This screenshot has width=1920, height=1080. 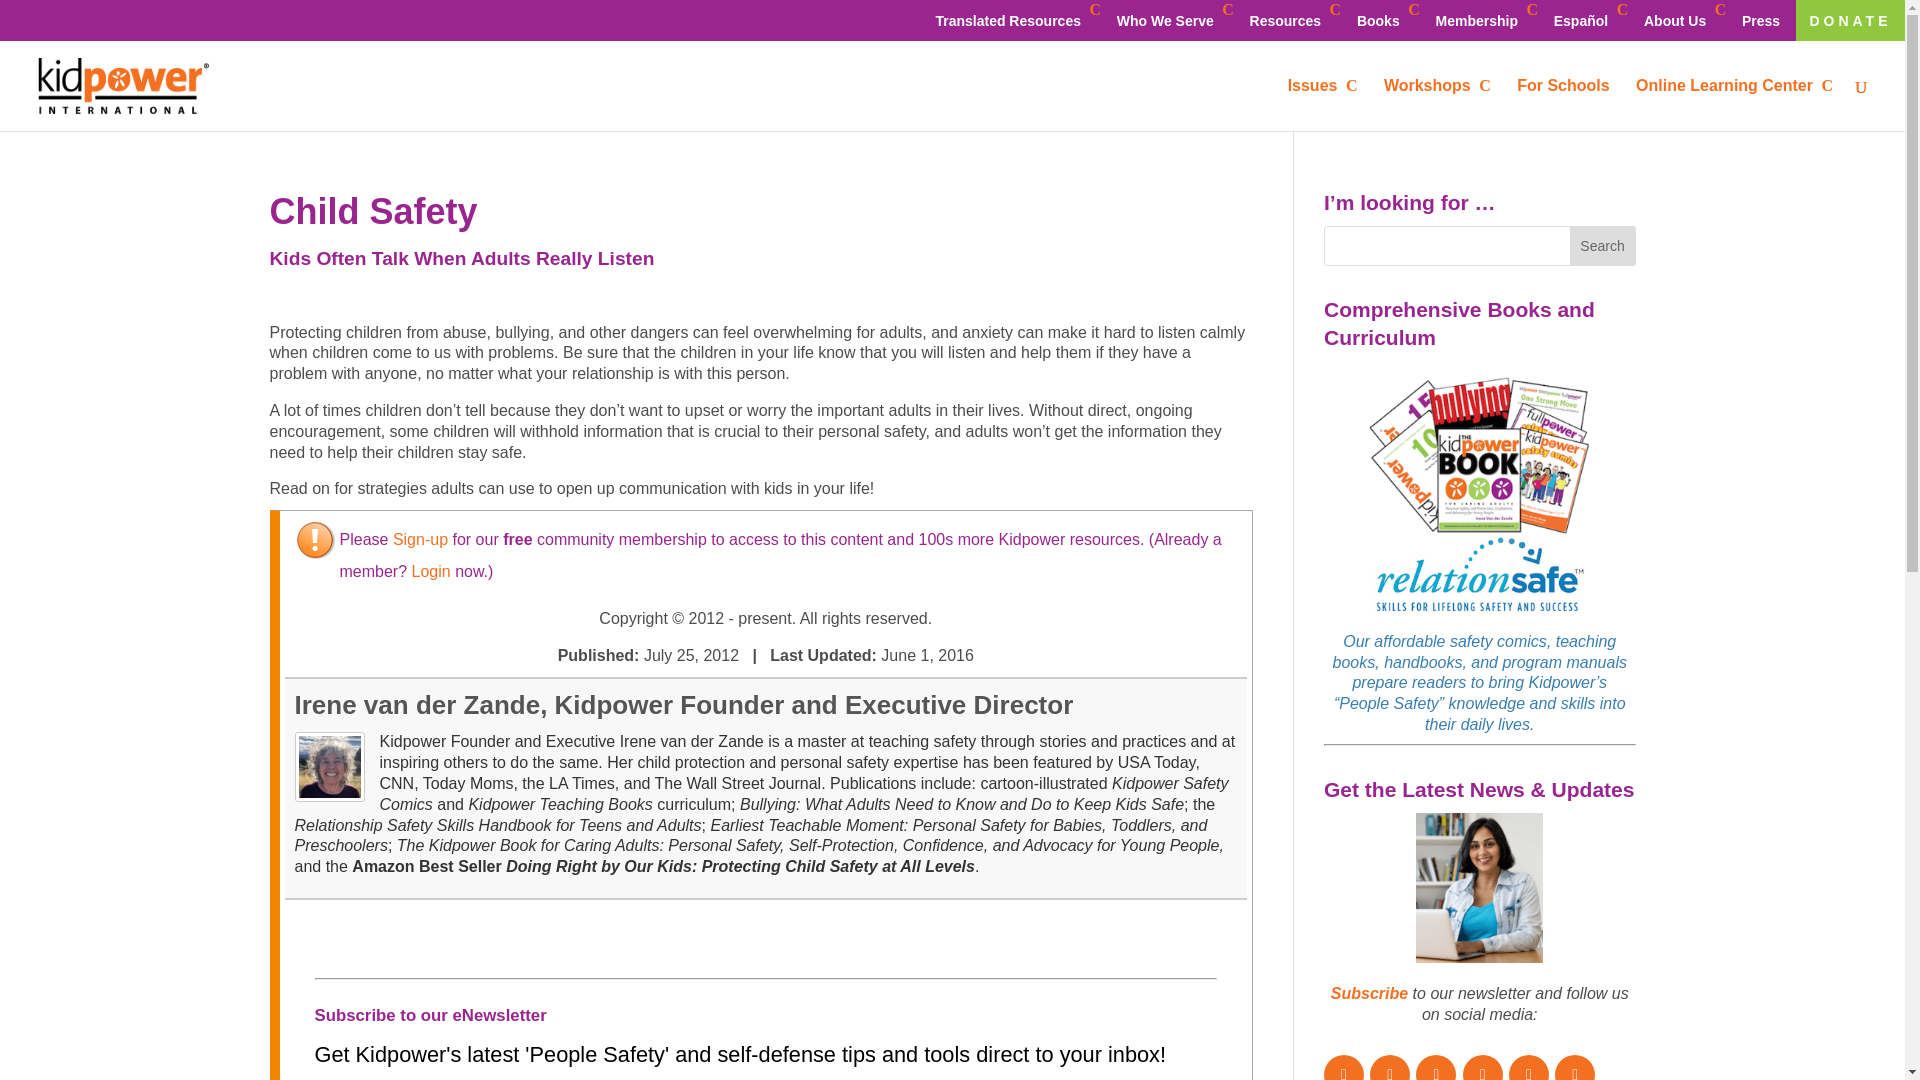 I want to click on Resources, so click(x=1289, y=20).